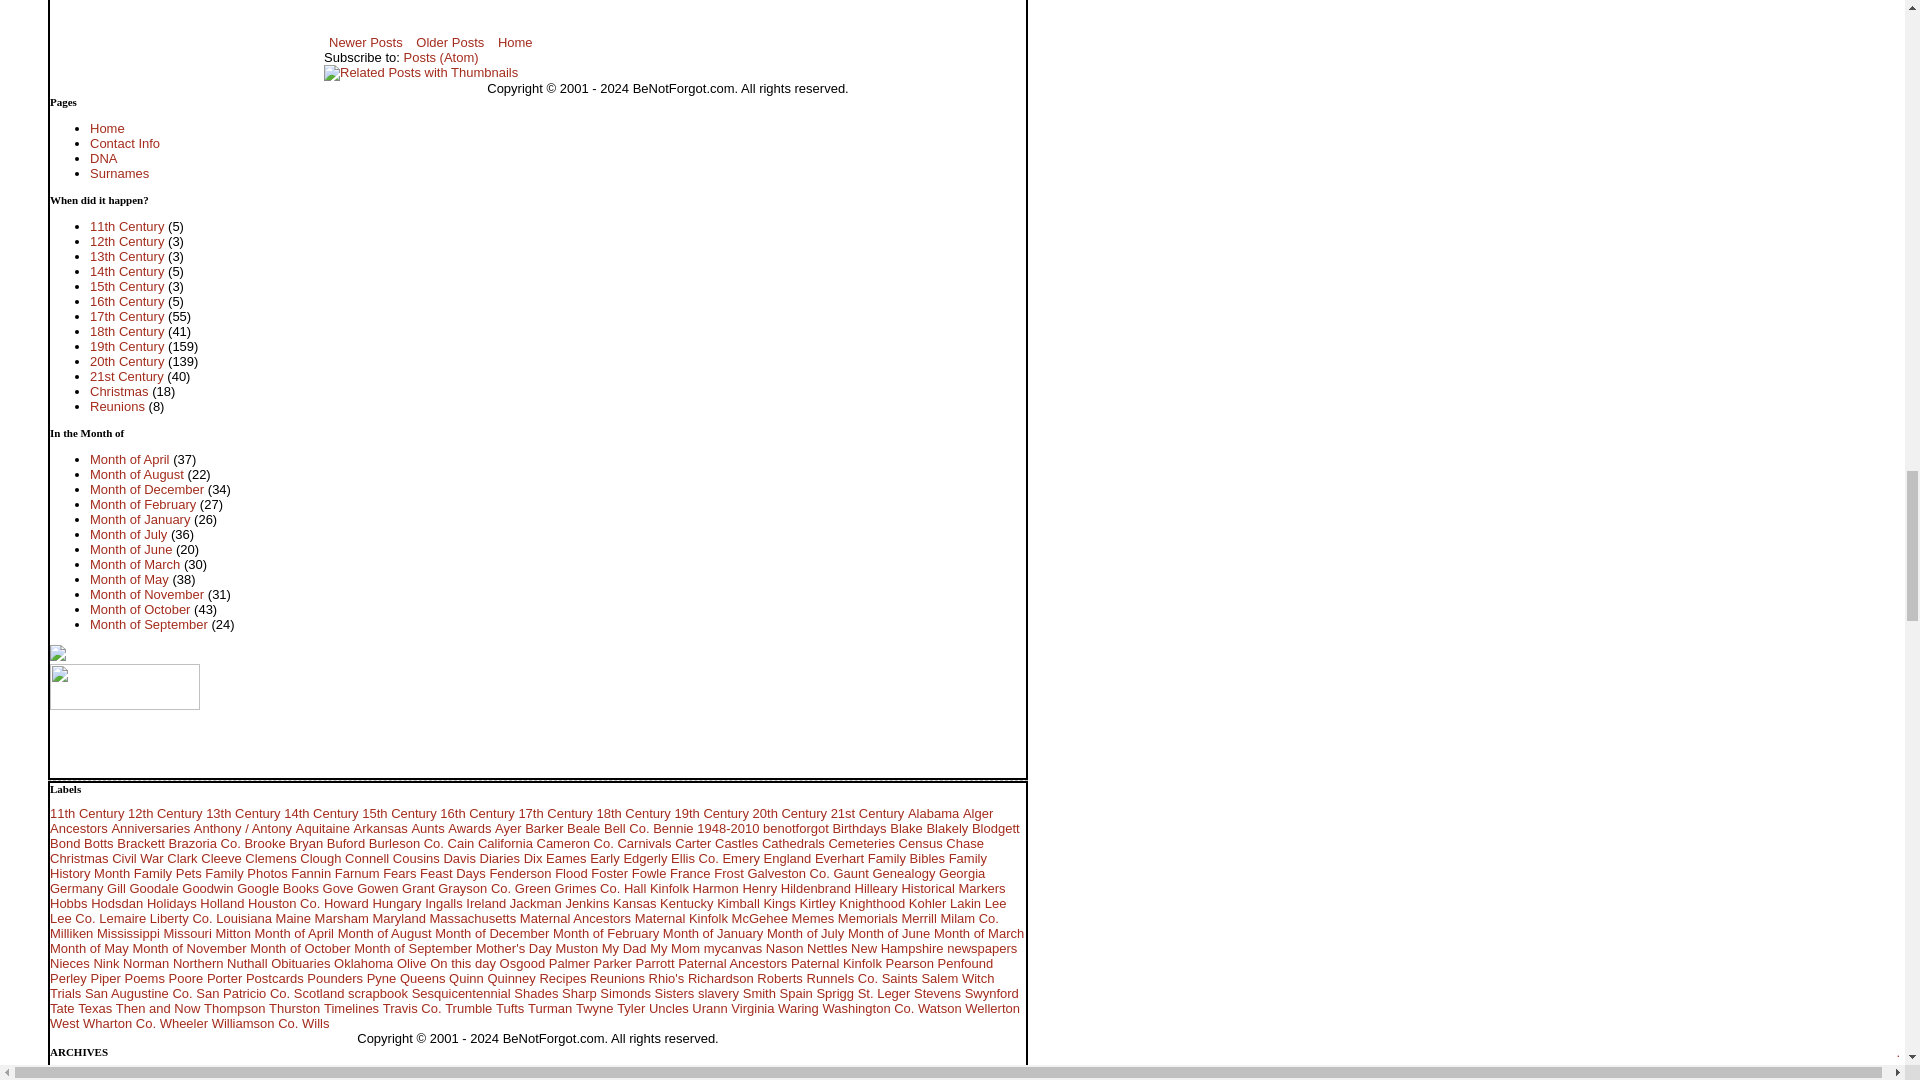 This screenshot has width=1920, height=1080. I want to click on Newer Posts, so click(366, 42).